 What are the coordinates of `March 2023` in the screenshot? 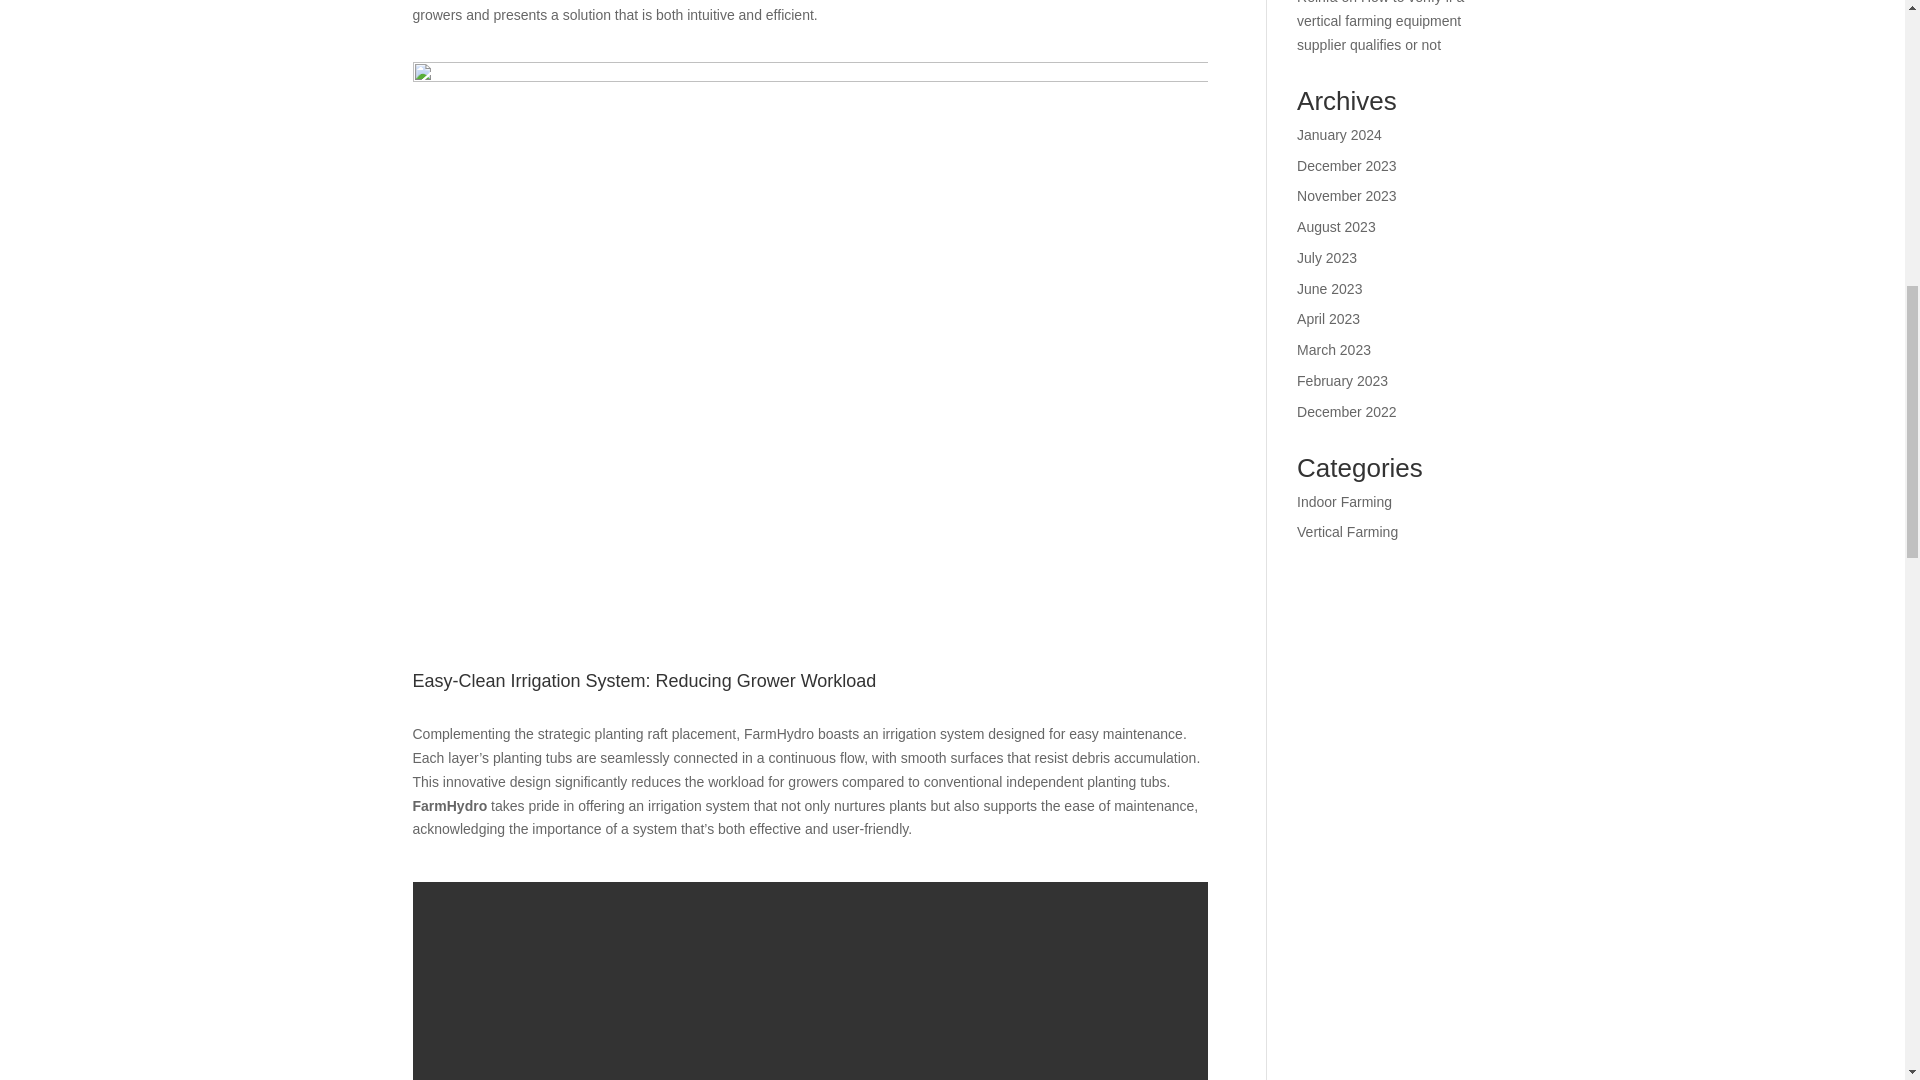 It's located at (1334, 350).